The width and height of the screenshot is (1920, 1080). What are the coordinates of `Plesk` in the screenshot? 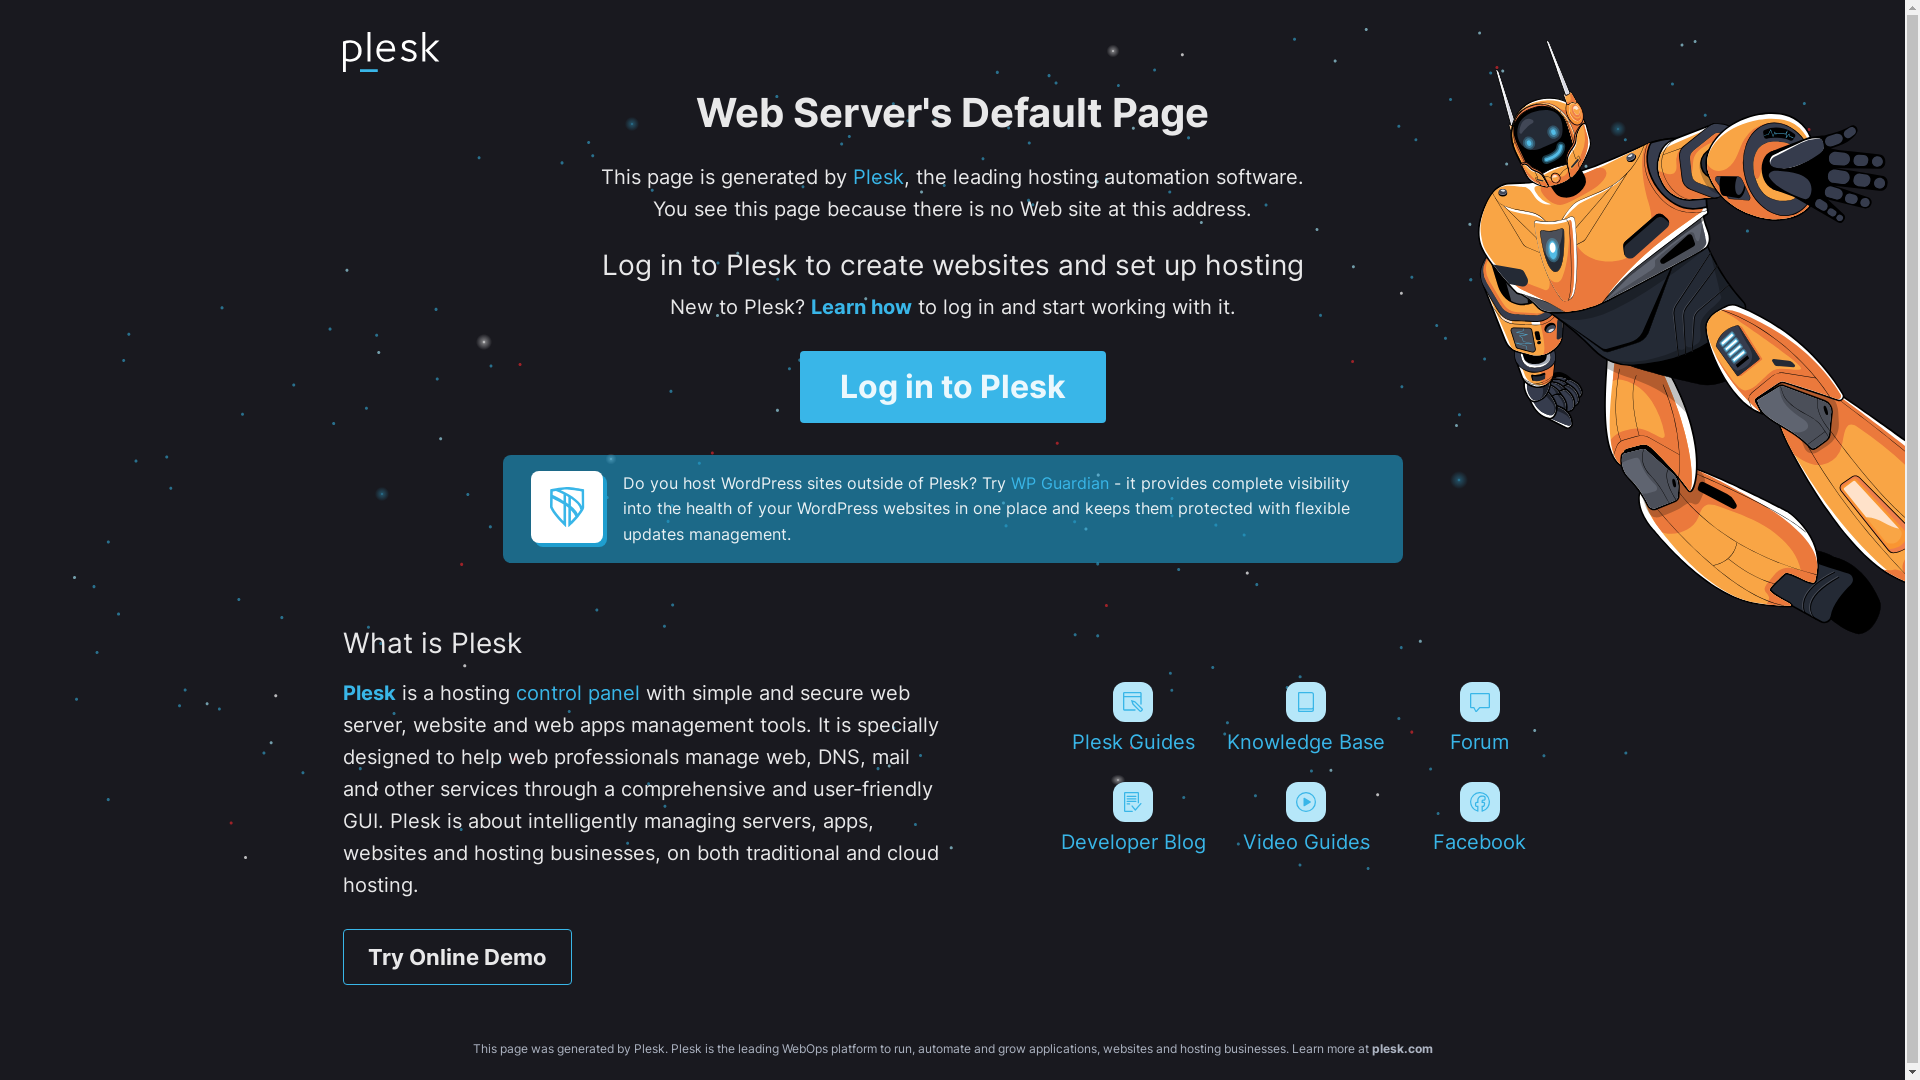 It's located at (878, 177).